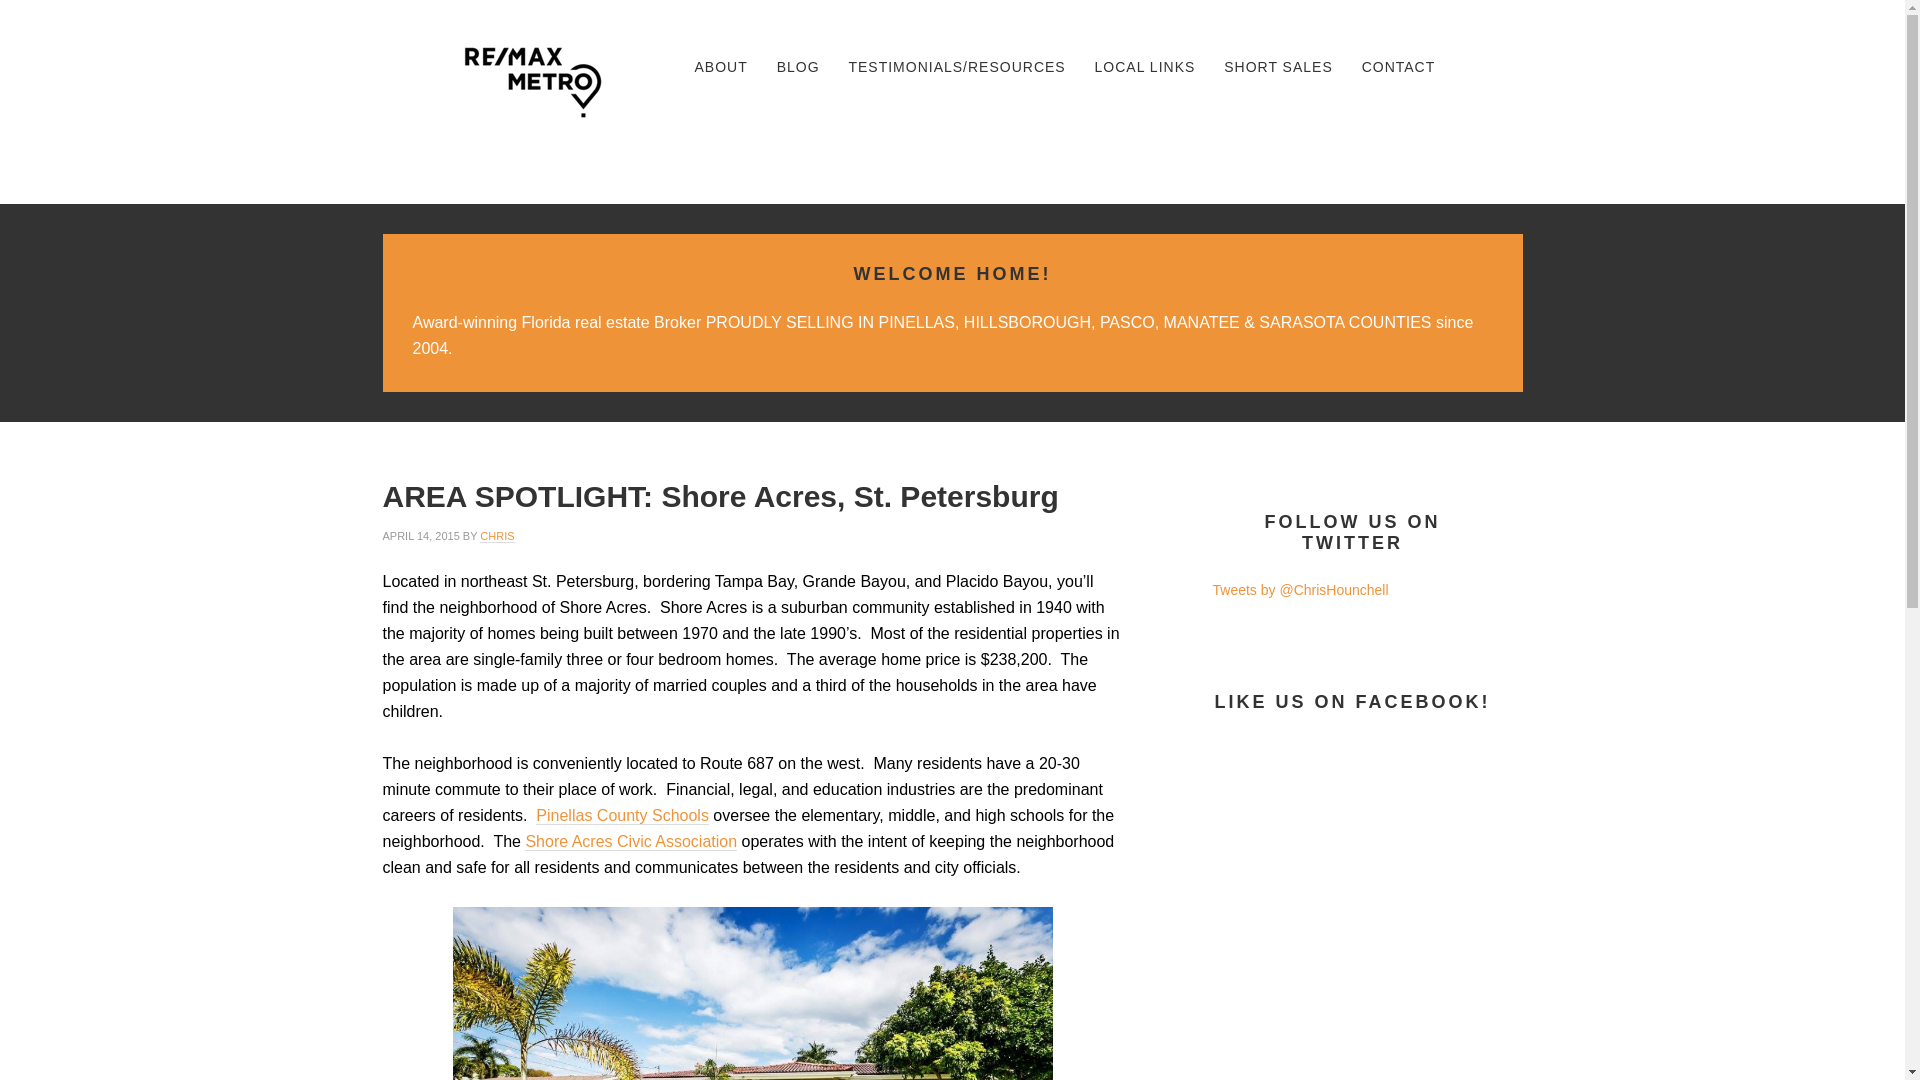 Image resolution: width=1920 pixels, height=1080 pixels. What do you see at coordinates (720, 67) in the screenshot?
I see `ABOUT` at bounding box center [720, 67].